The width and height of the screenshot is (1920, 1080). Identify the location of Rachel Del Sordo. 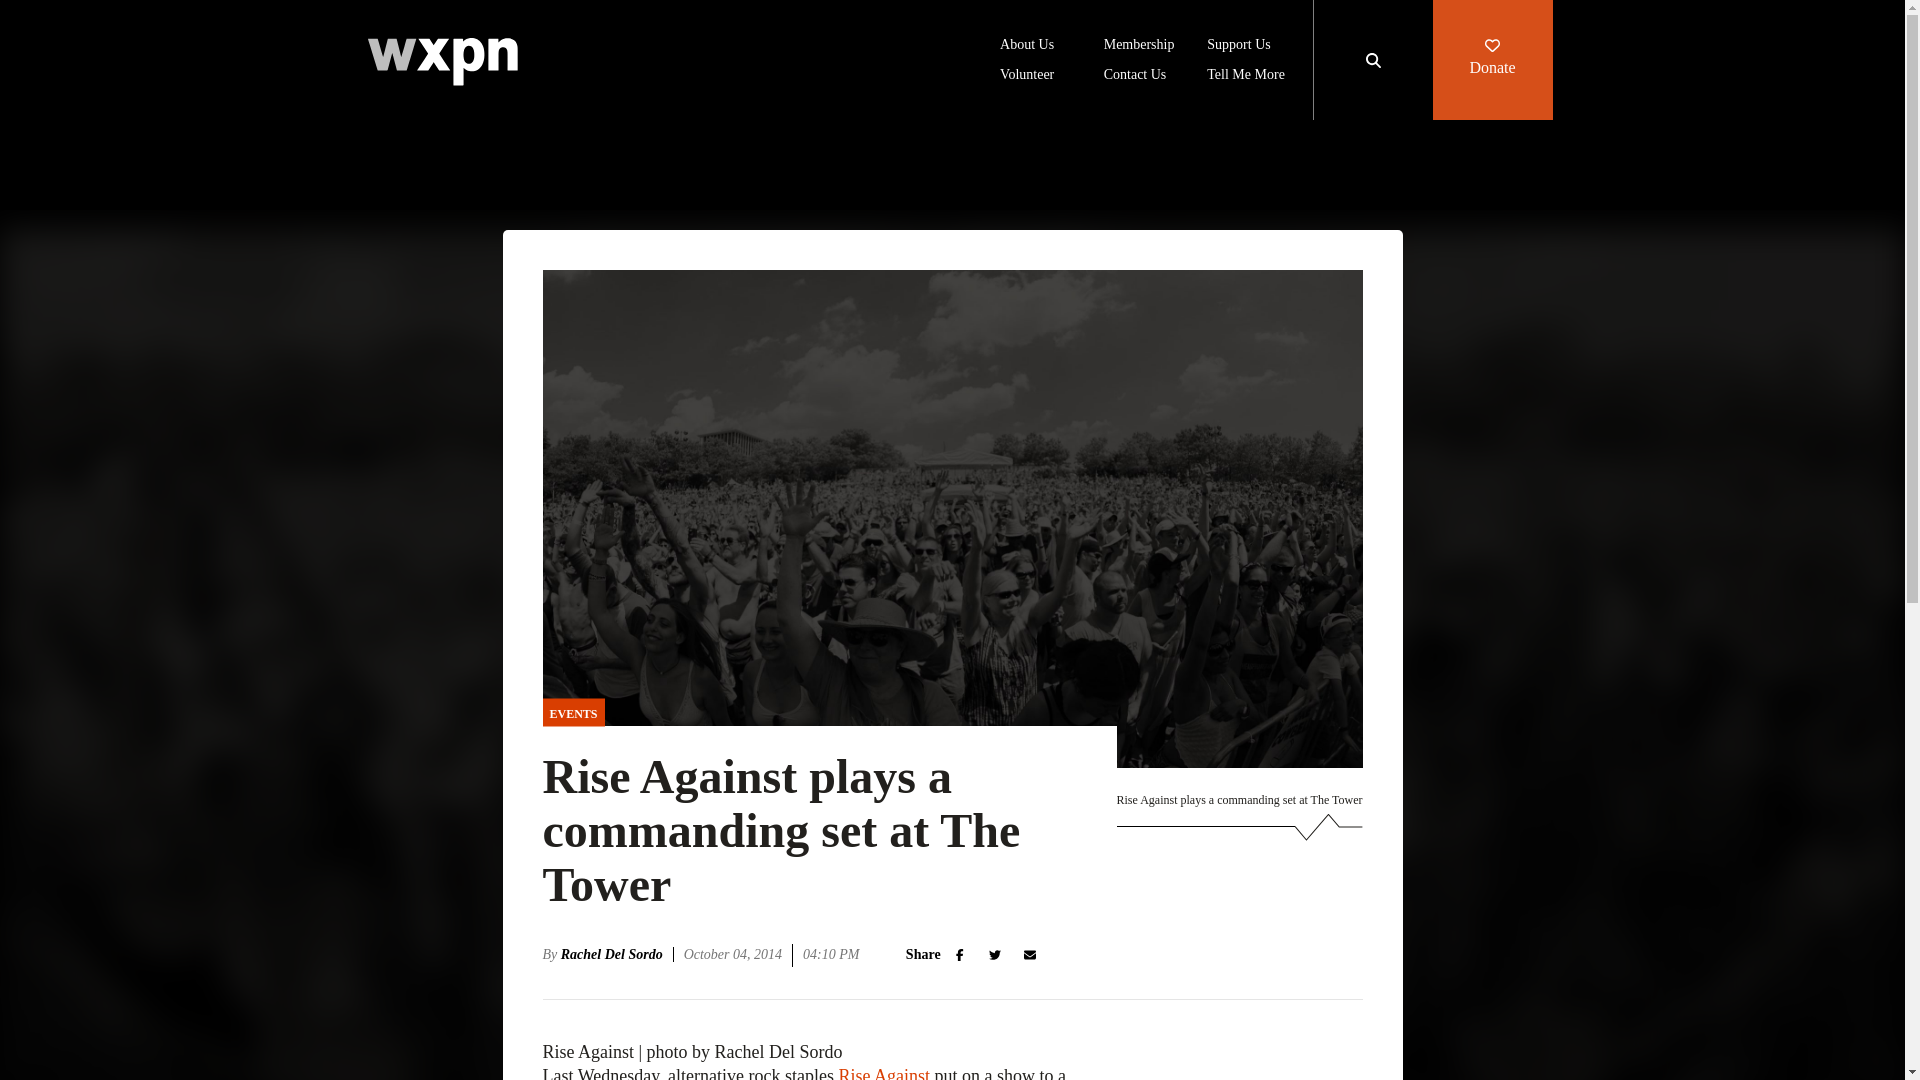
(616, 954).